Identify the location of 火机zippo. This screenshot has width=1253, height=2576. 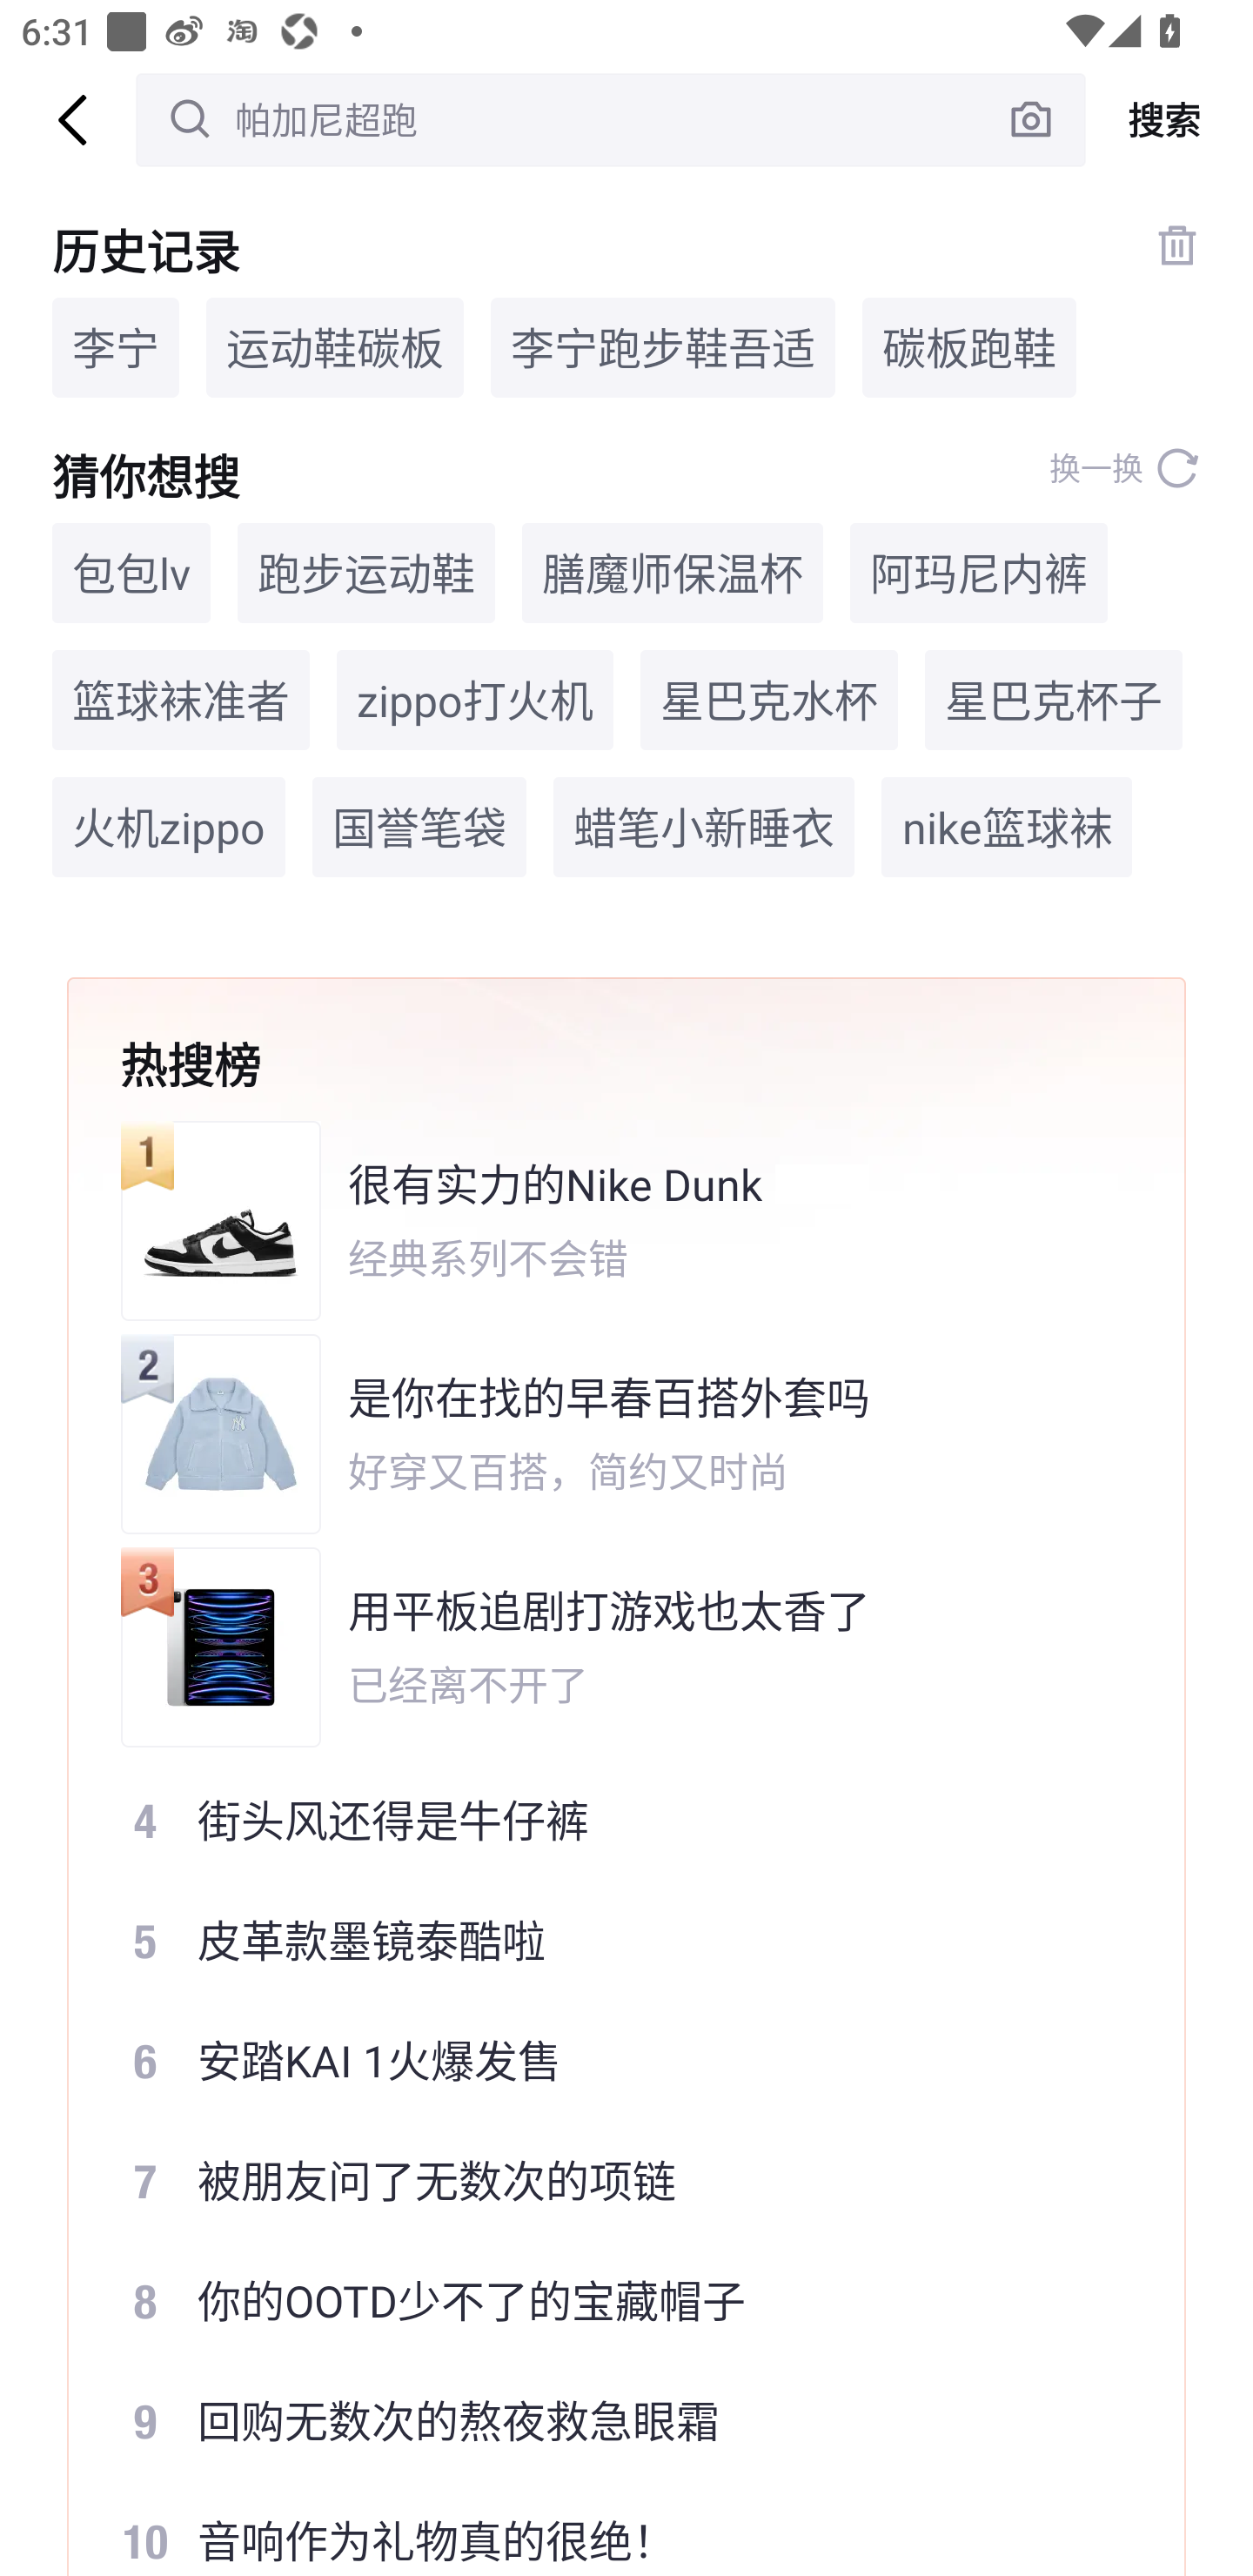
(169, 828).